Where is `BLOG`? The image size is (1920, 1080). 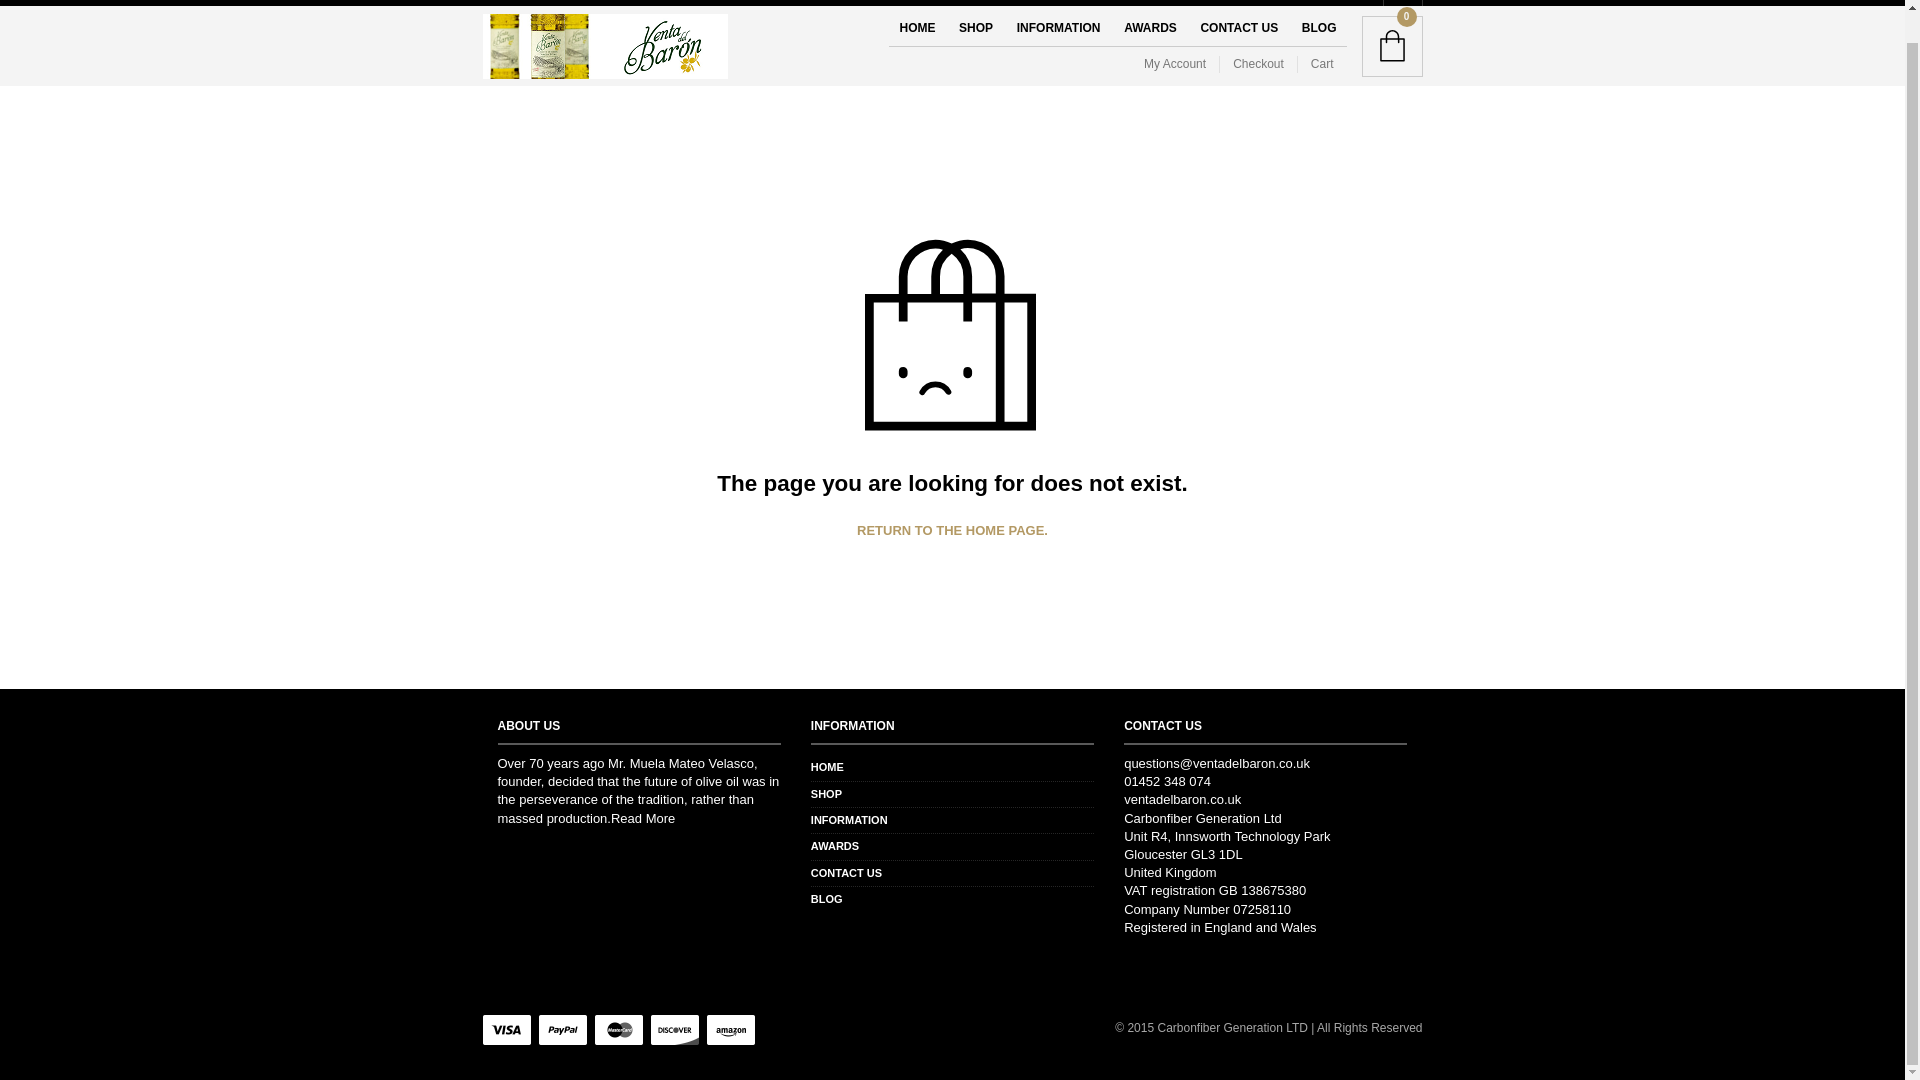 BLOG is located at coordinates (1320, 28).